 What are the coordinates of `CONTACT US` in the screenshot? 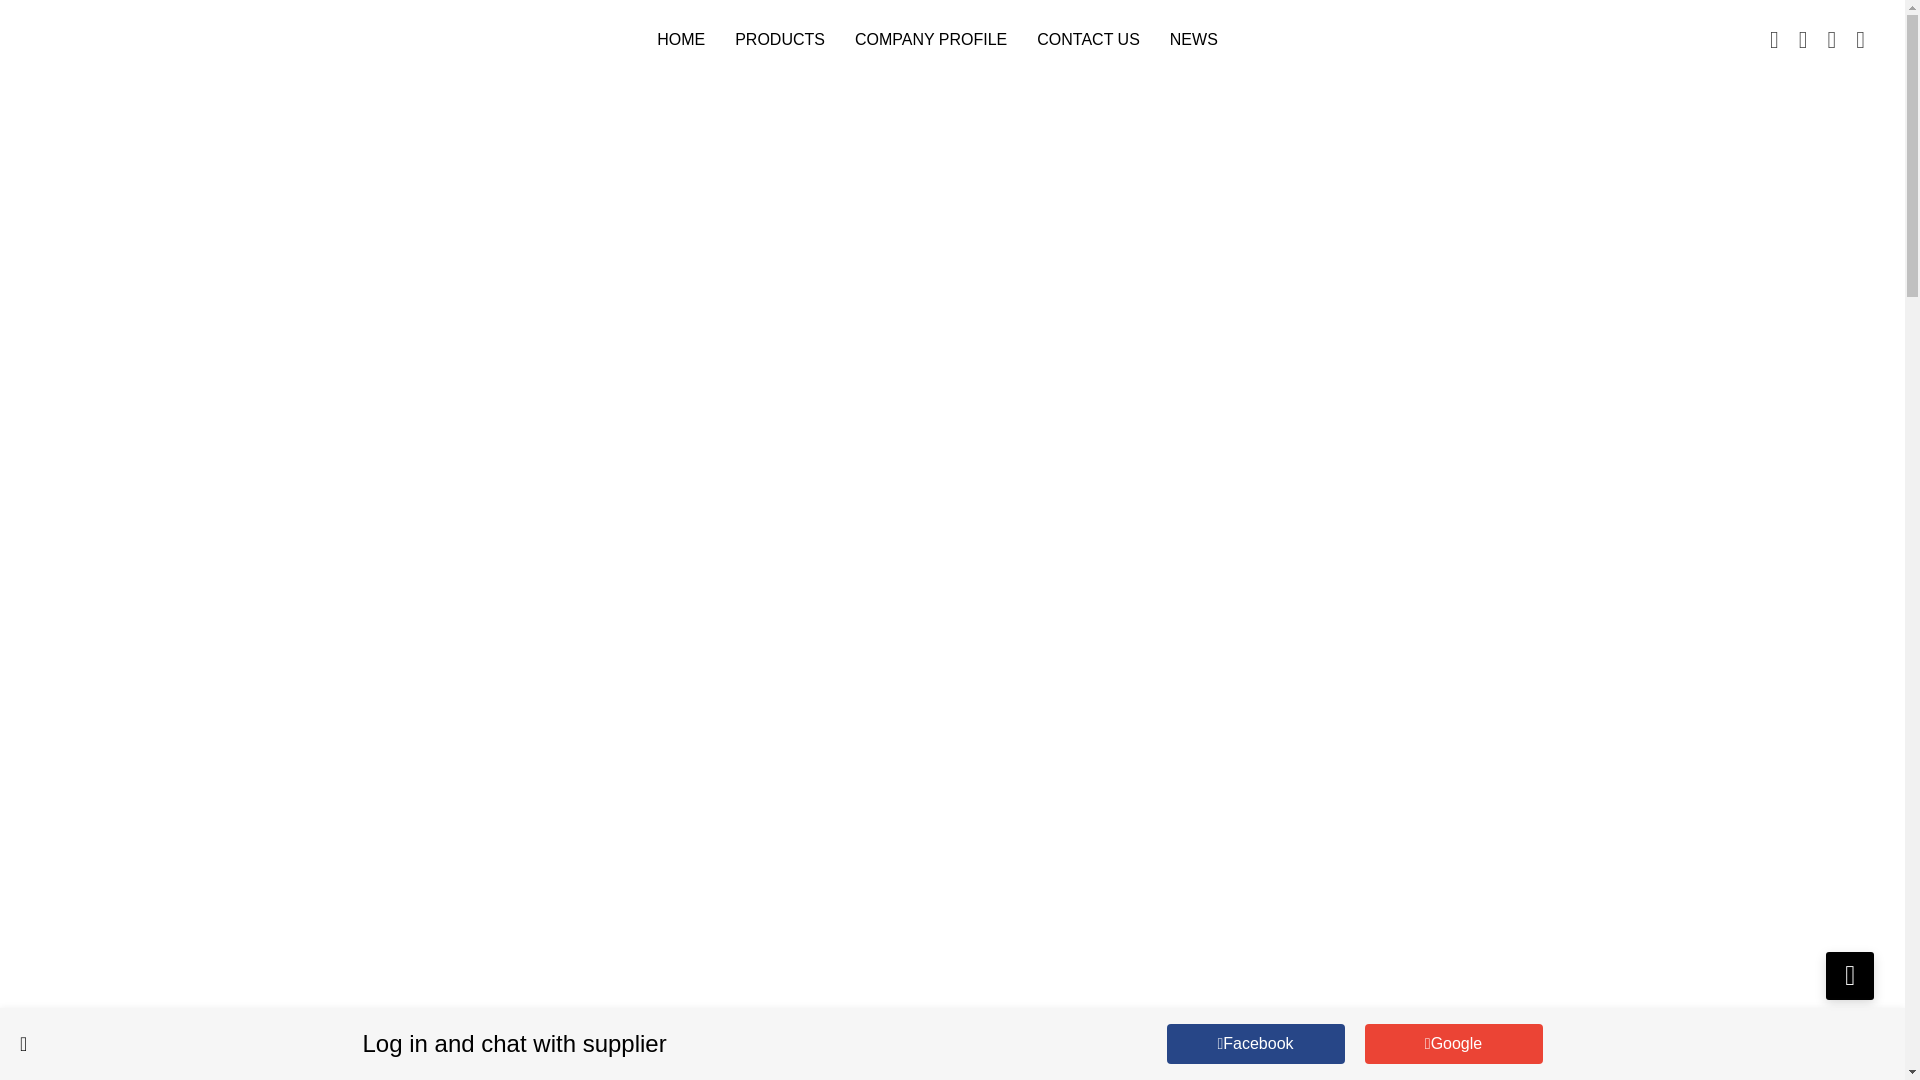 It's located at (1088, 39).